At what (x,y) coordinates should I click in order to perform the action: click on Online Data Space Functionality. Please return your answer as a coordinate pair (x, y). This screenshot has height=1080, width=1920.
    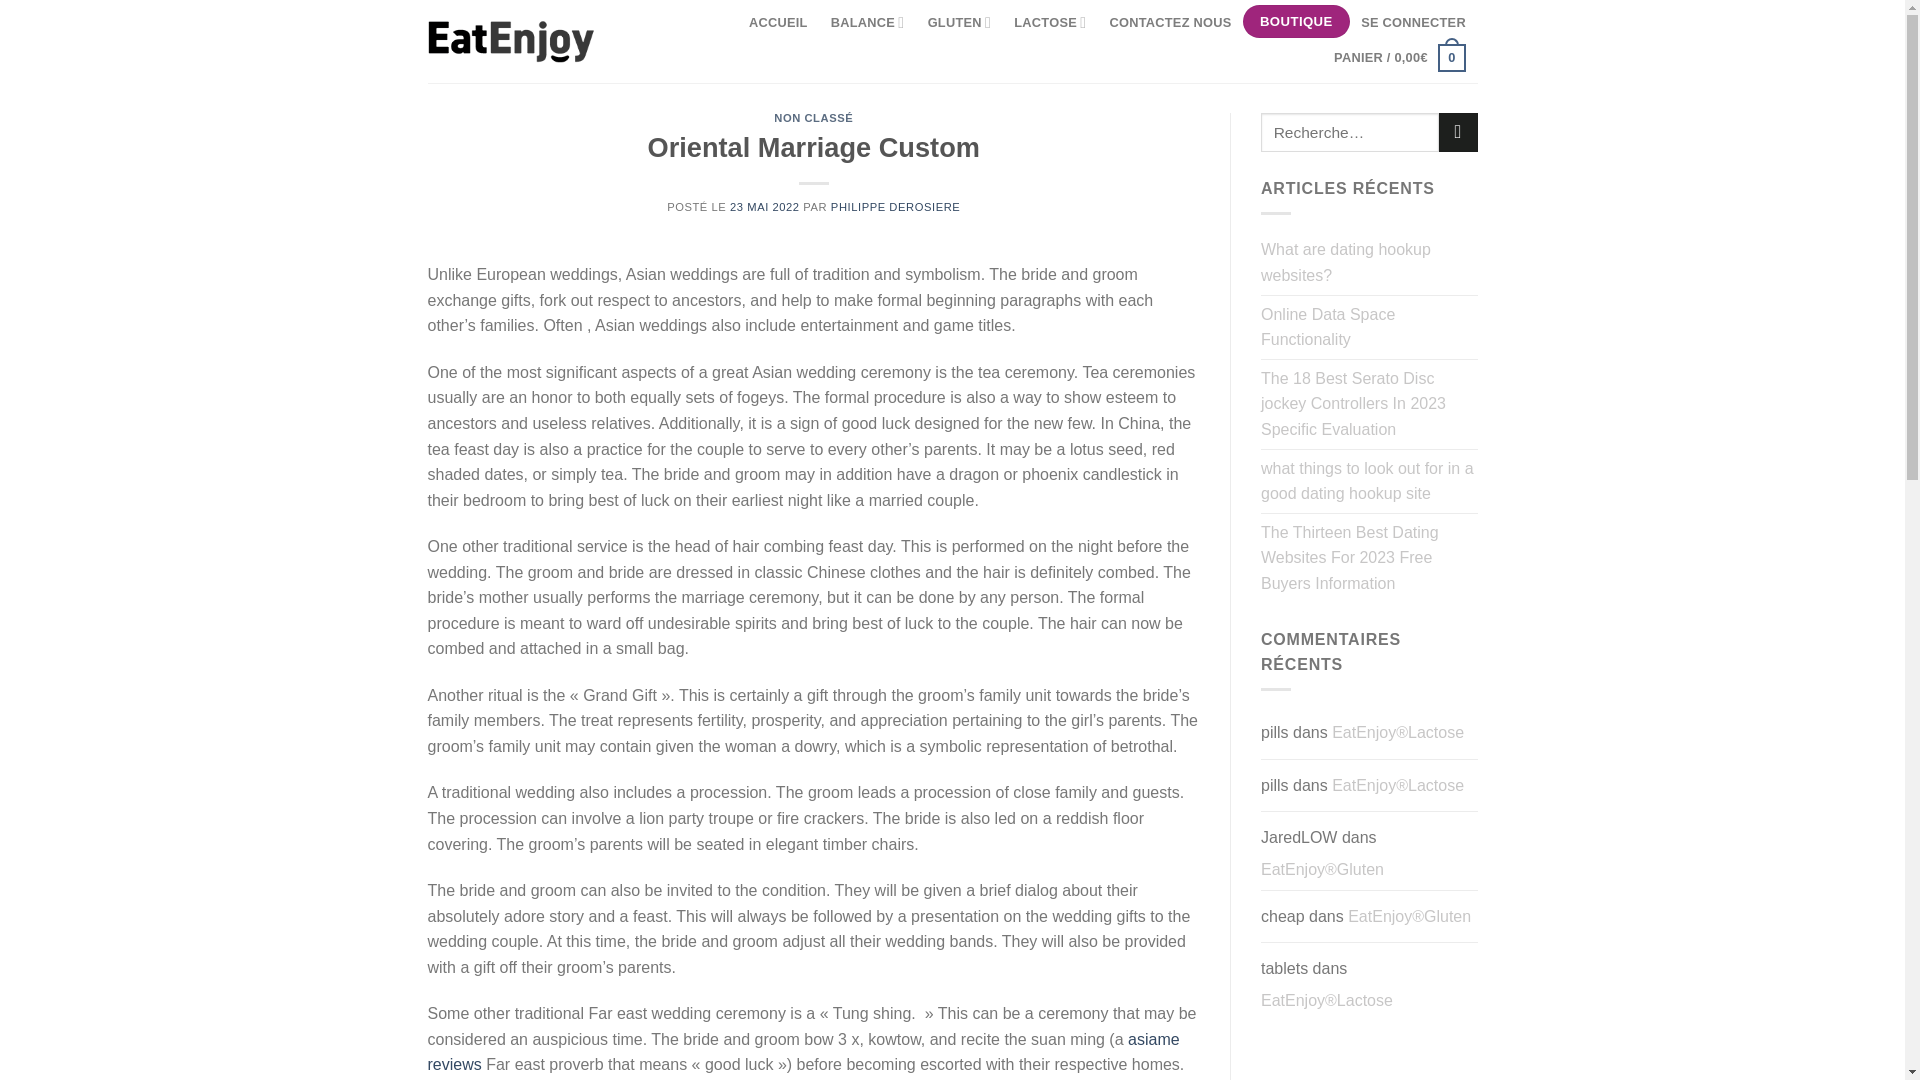
    Looking at the image, I should click on (1370, 326).